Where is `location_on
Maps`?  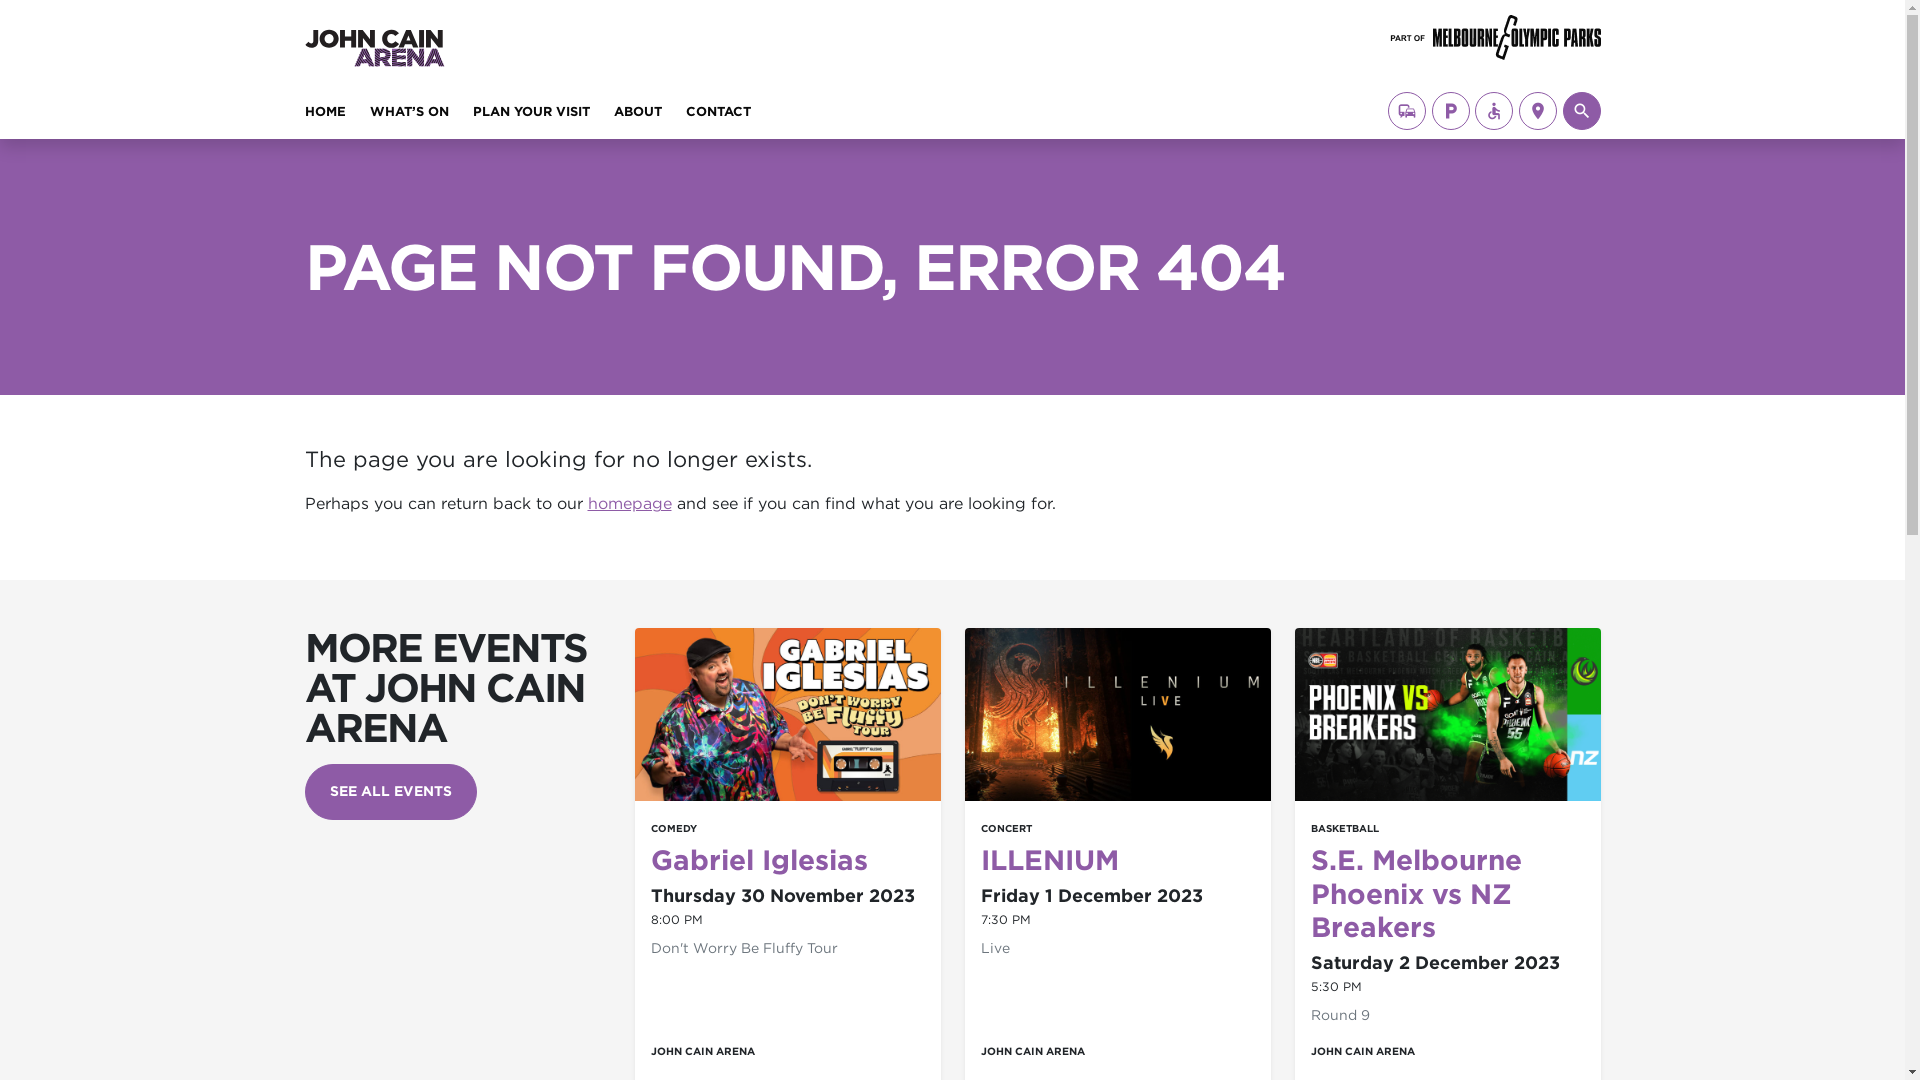 location_on
Maps is located at coordinates (1538, 111).